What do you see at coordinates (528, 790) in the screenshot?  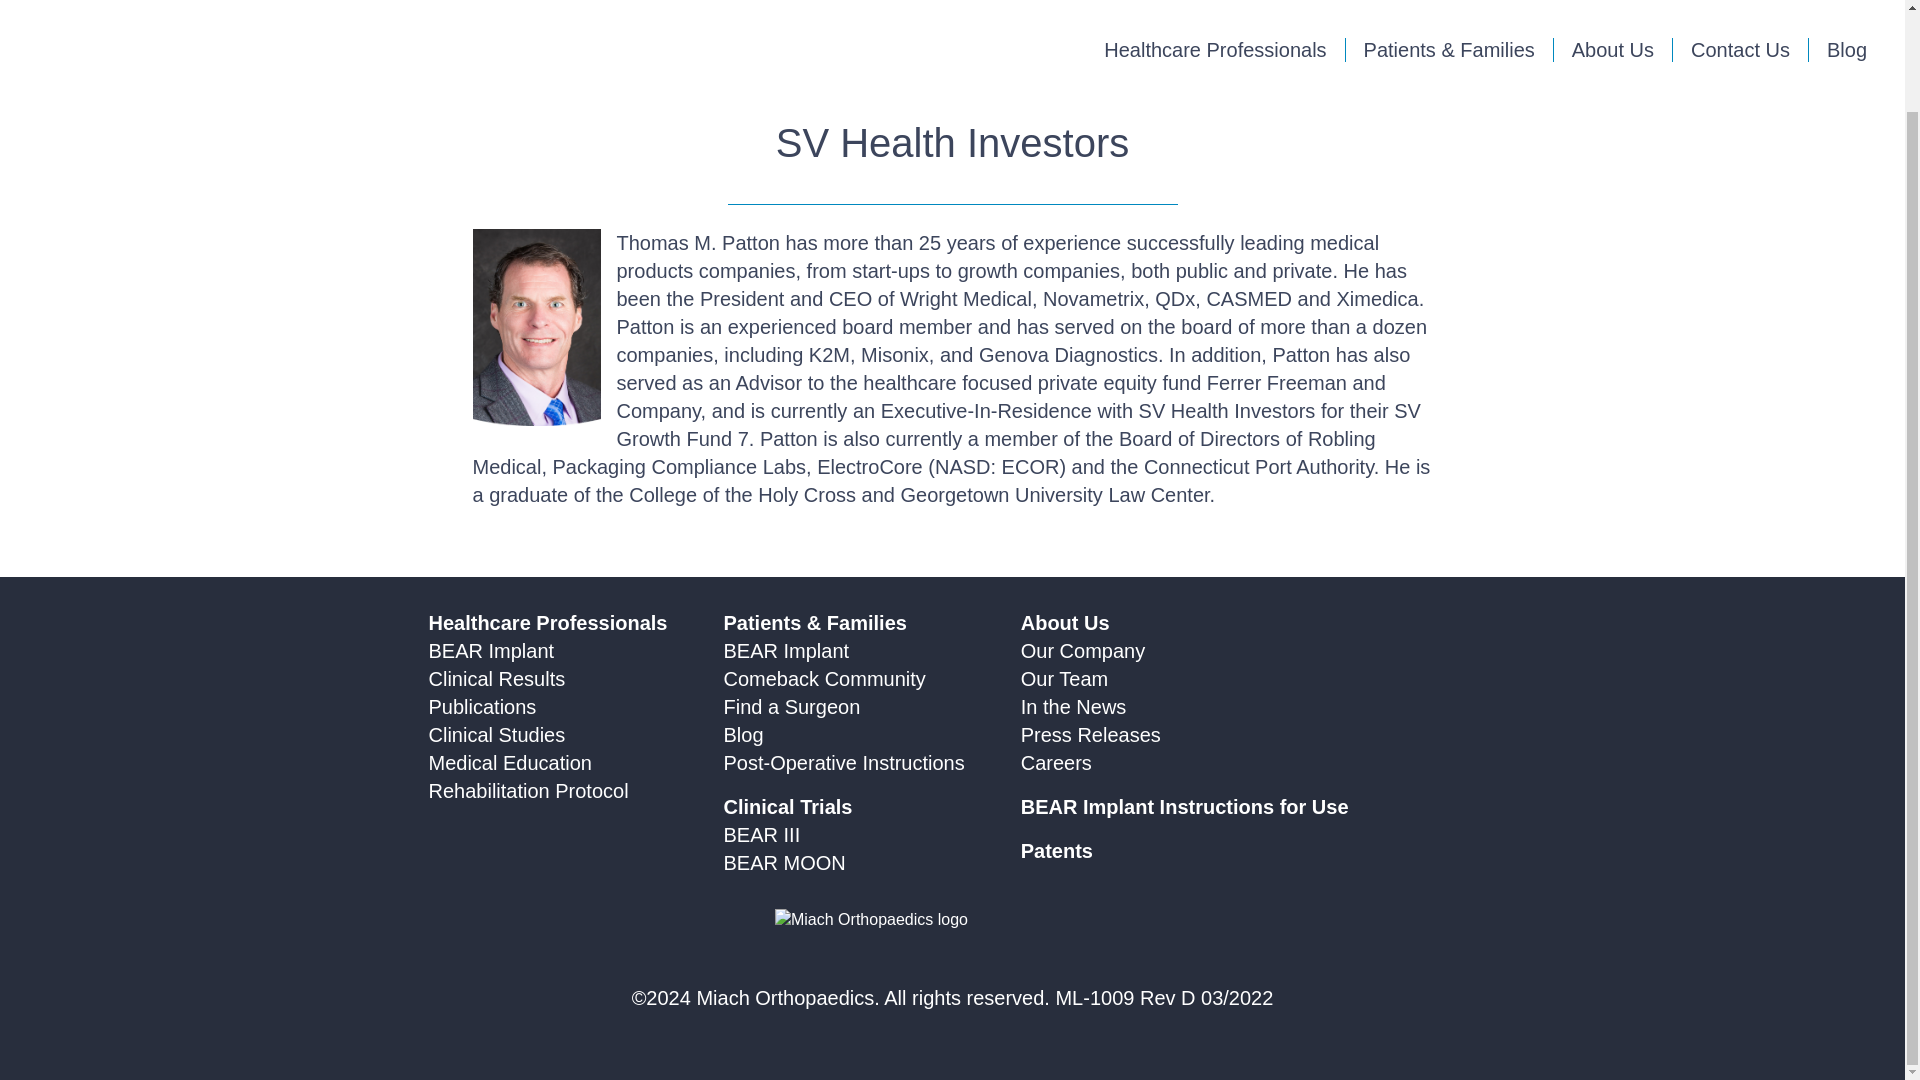 I see `Rehabilitation Protocol` at bounding box center [528, 790].